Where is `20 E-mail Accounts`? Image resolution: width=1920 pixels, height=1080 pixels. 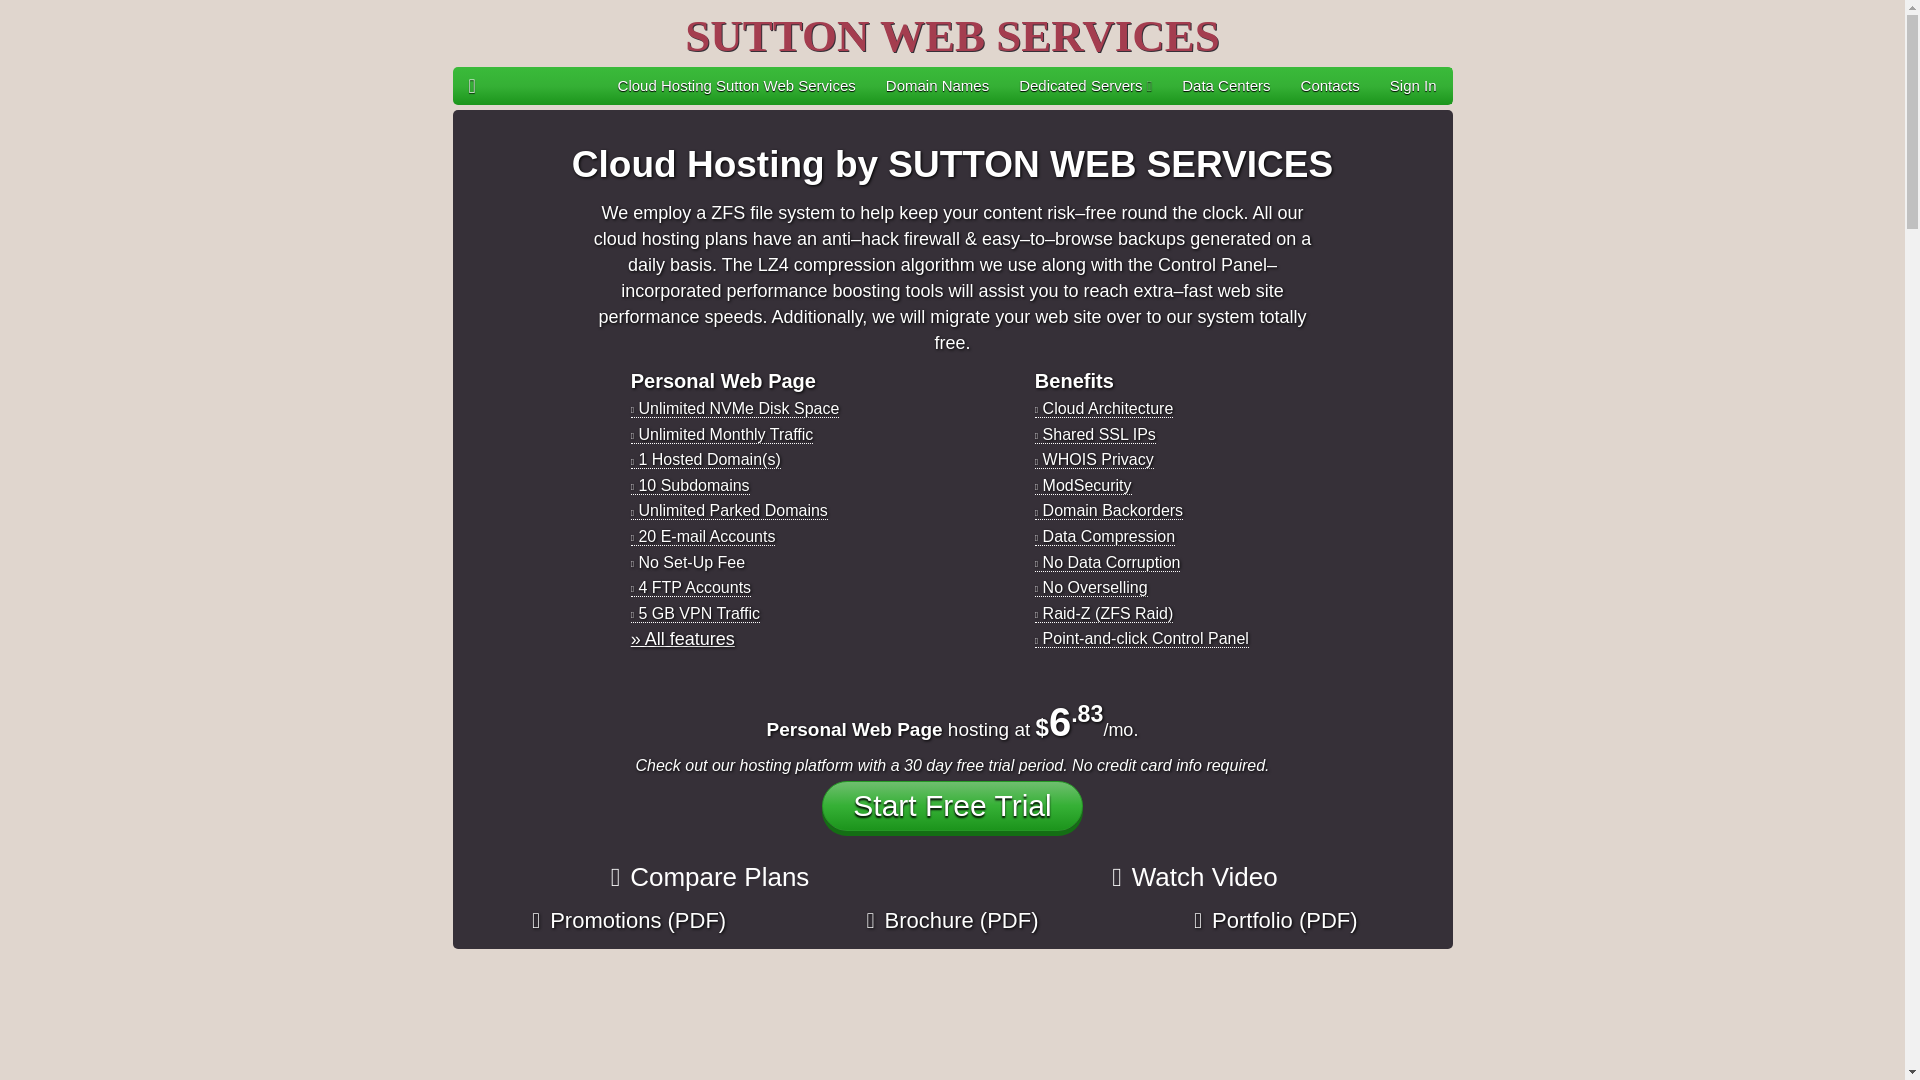 20 E-mail Accounts is located at coordinates (703, 536).